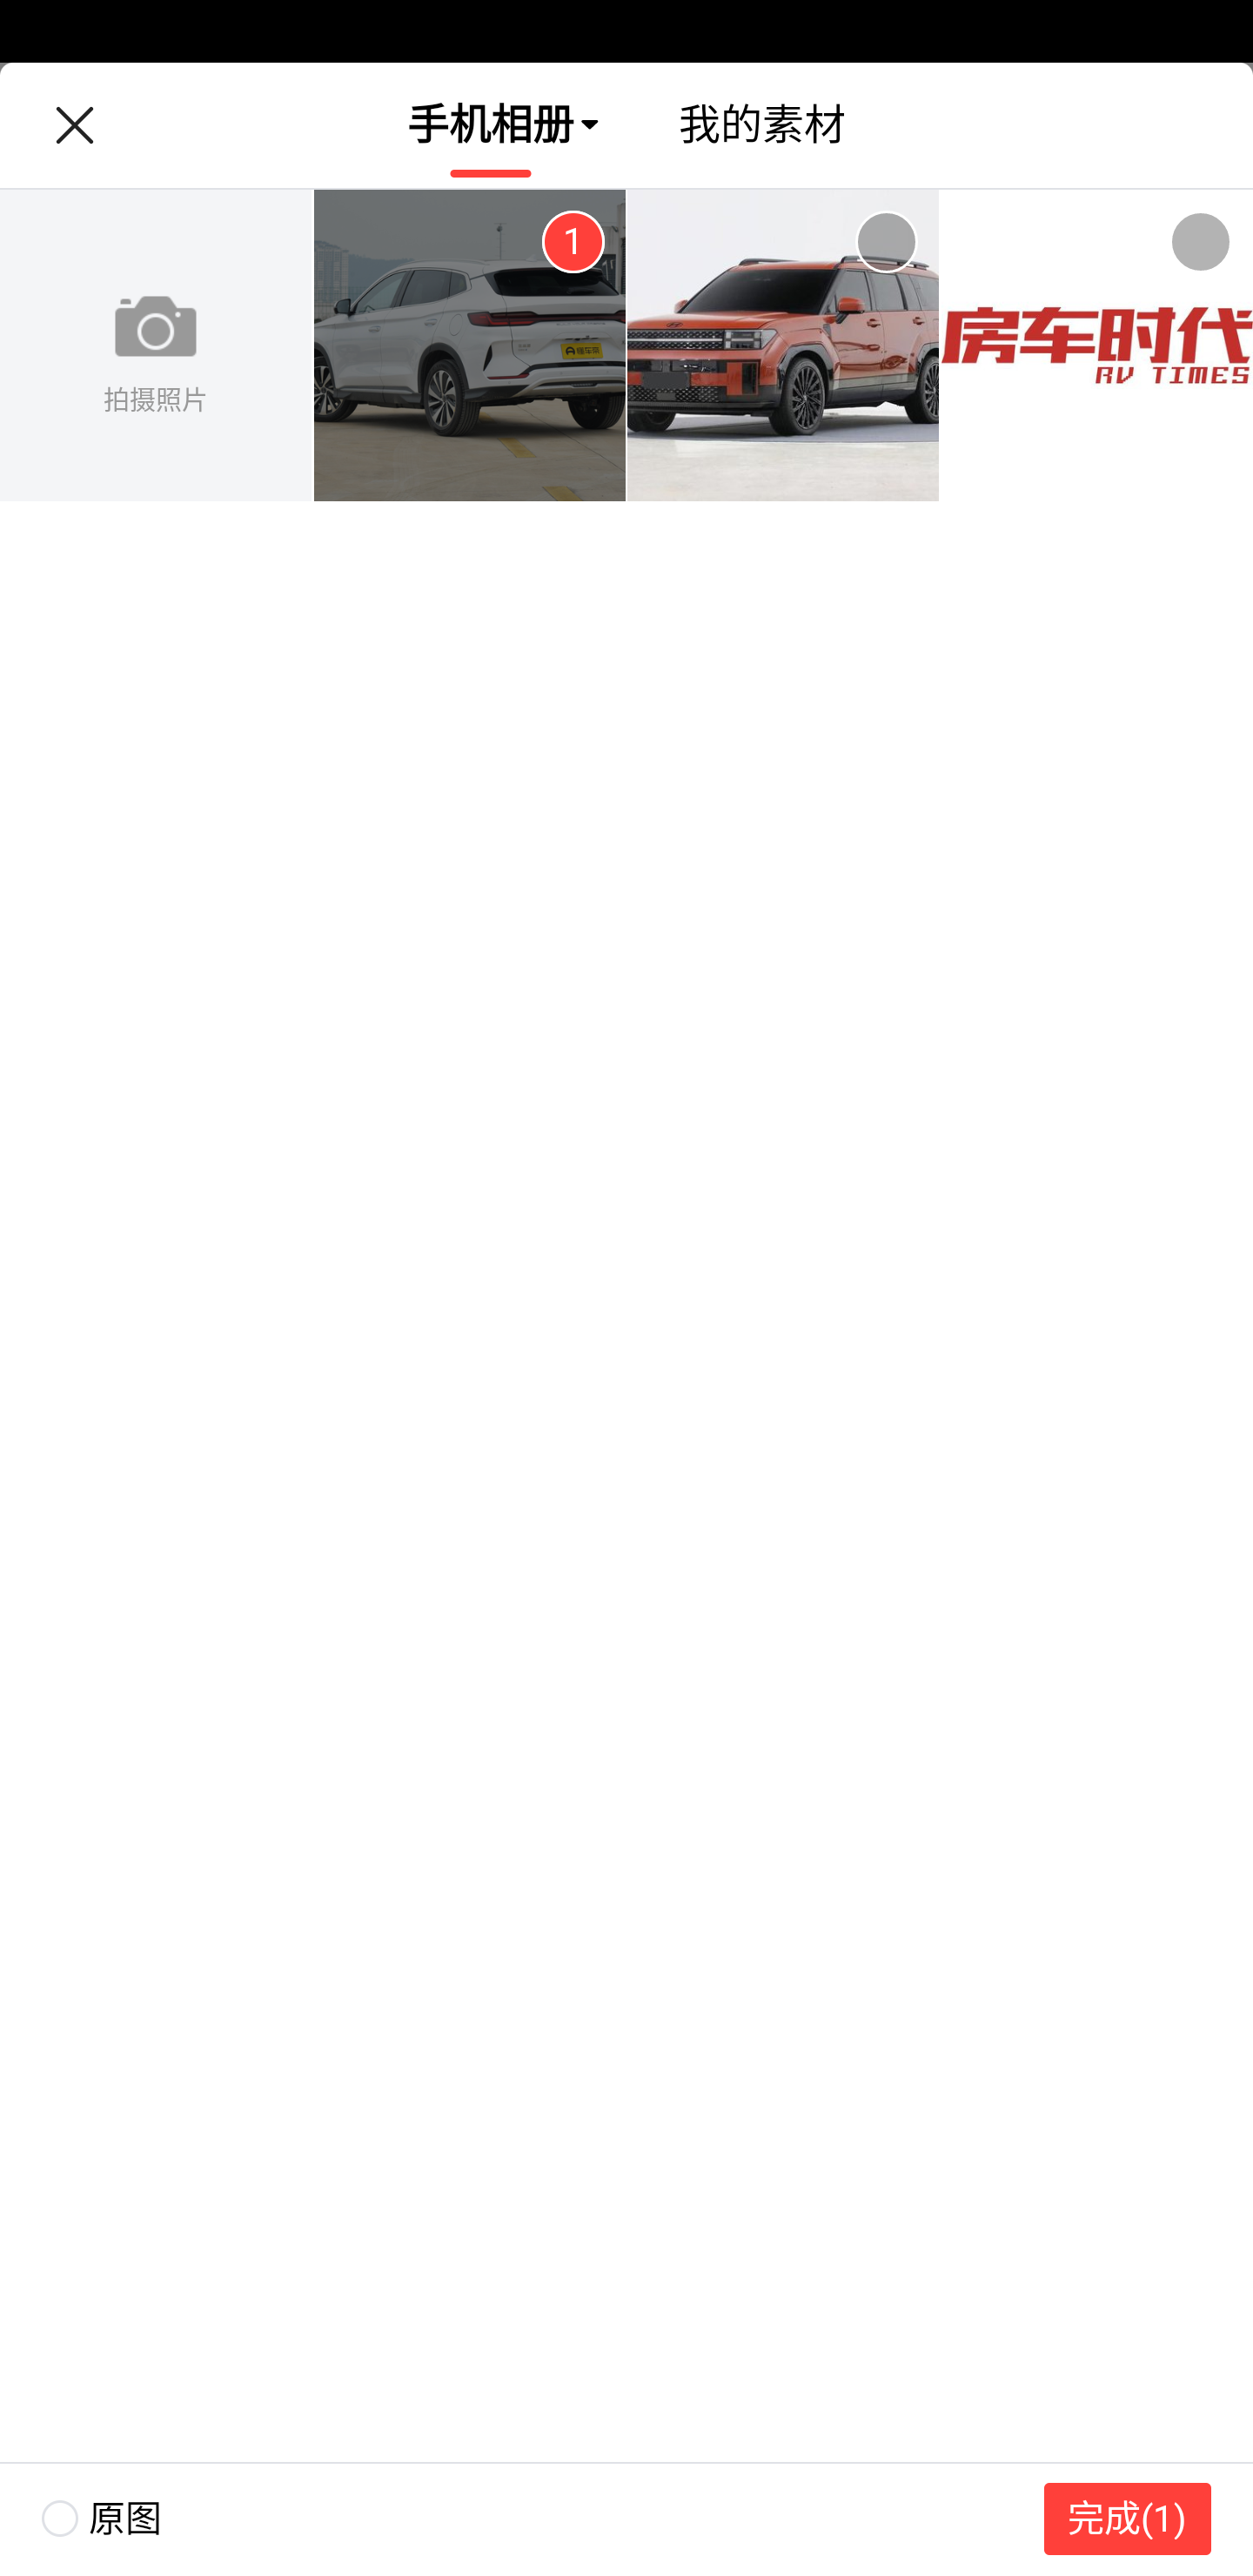 The height and width of the screenshot is (2576, 1253). What do you see at coordinates (573, 242) in the screenshot?
I see `已选中1 1` at bounding box center [573, 242].